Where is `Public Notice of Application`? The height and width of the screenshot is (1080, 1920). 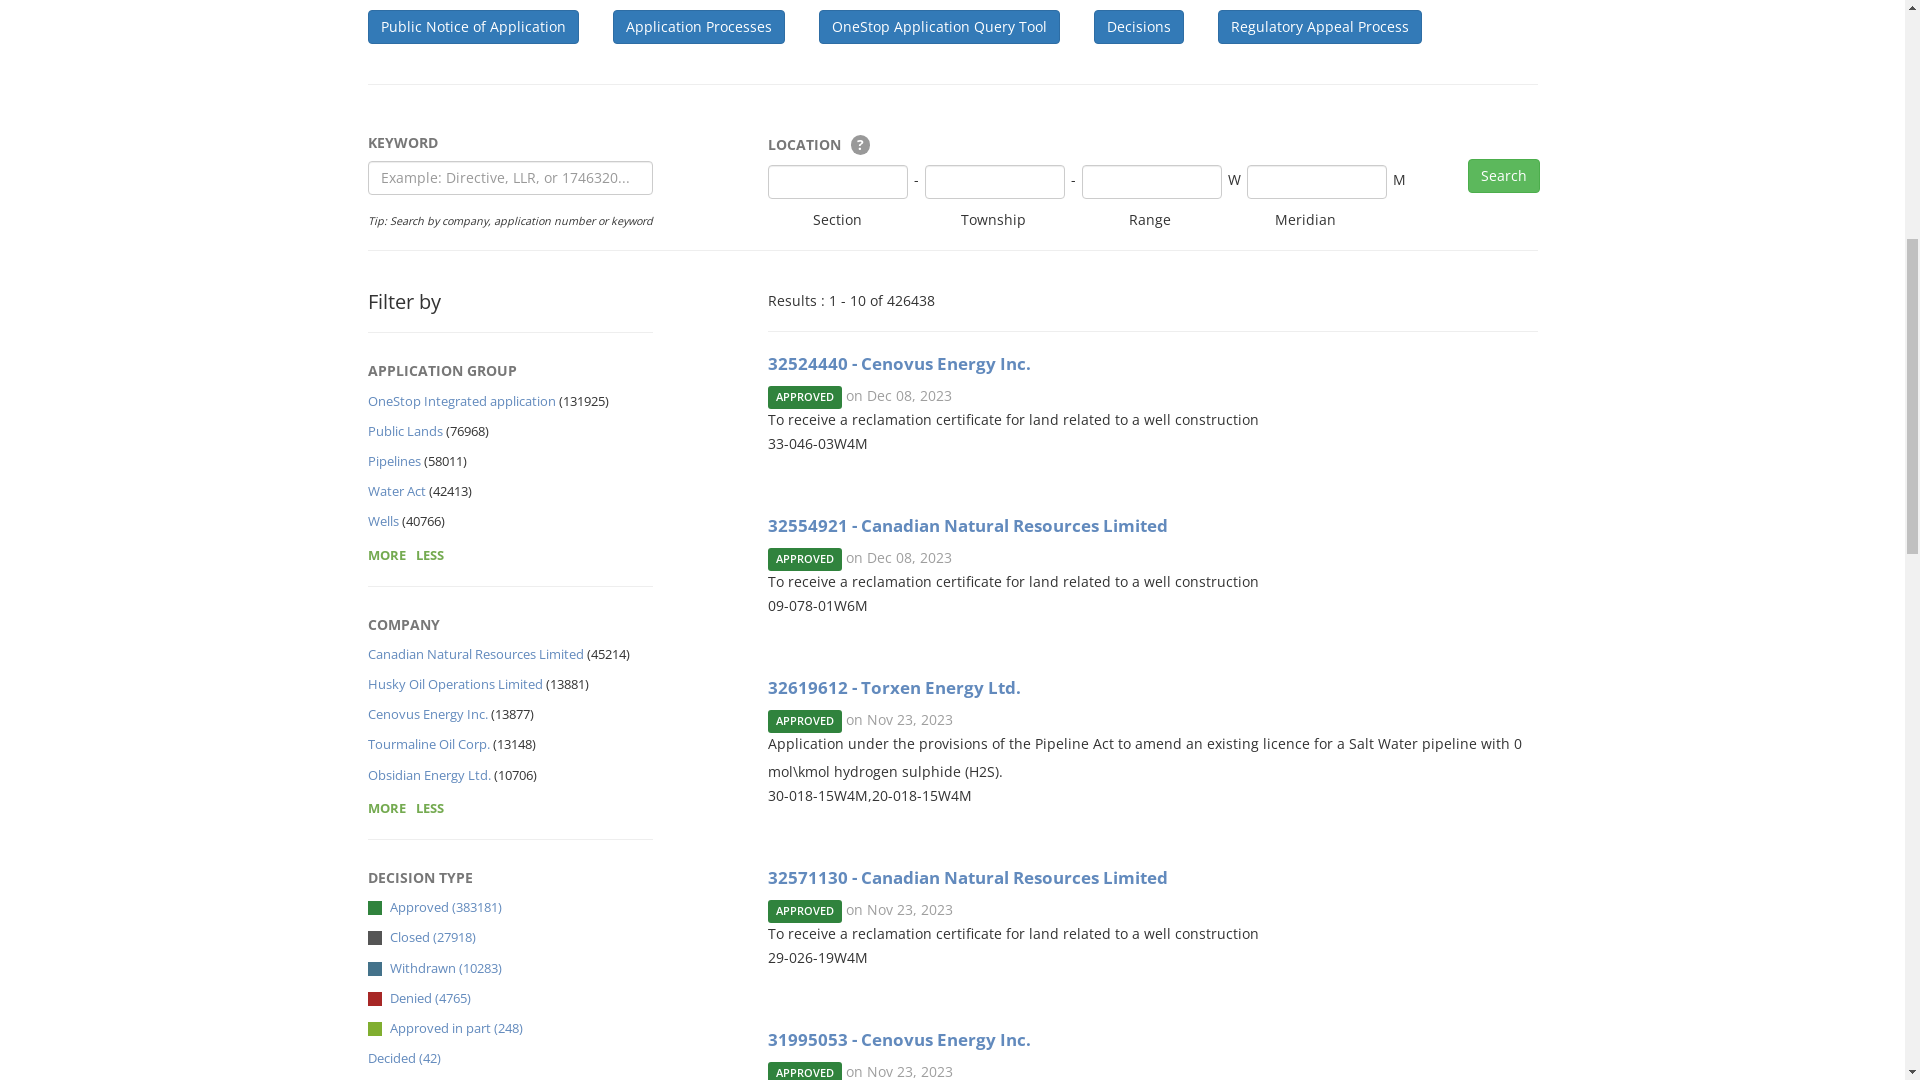
Public Notice of Application is located at coordinates (970, 602).